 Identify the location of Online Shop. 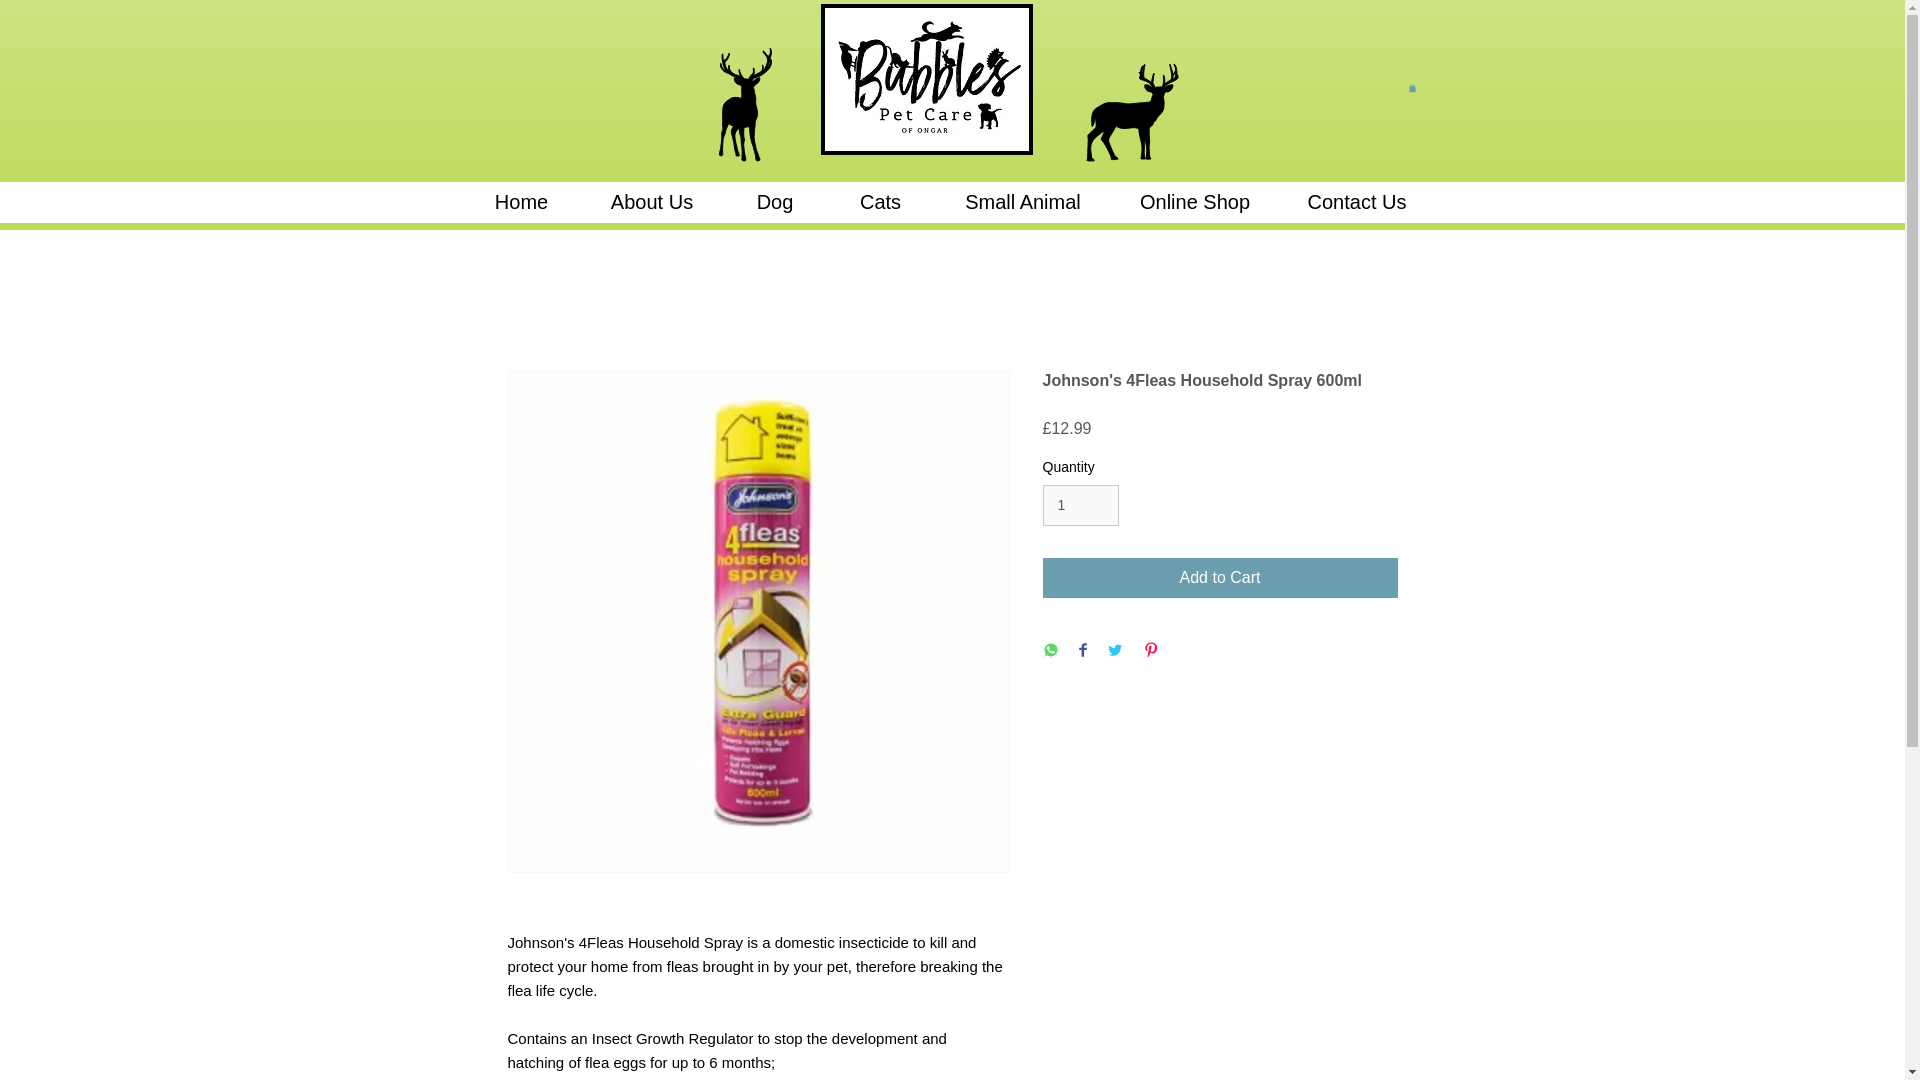
(1194, 202).